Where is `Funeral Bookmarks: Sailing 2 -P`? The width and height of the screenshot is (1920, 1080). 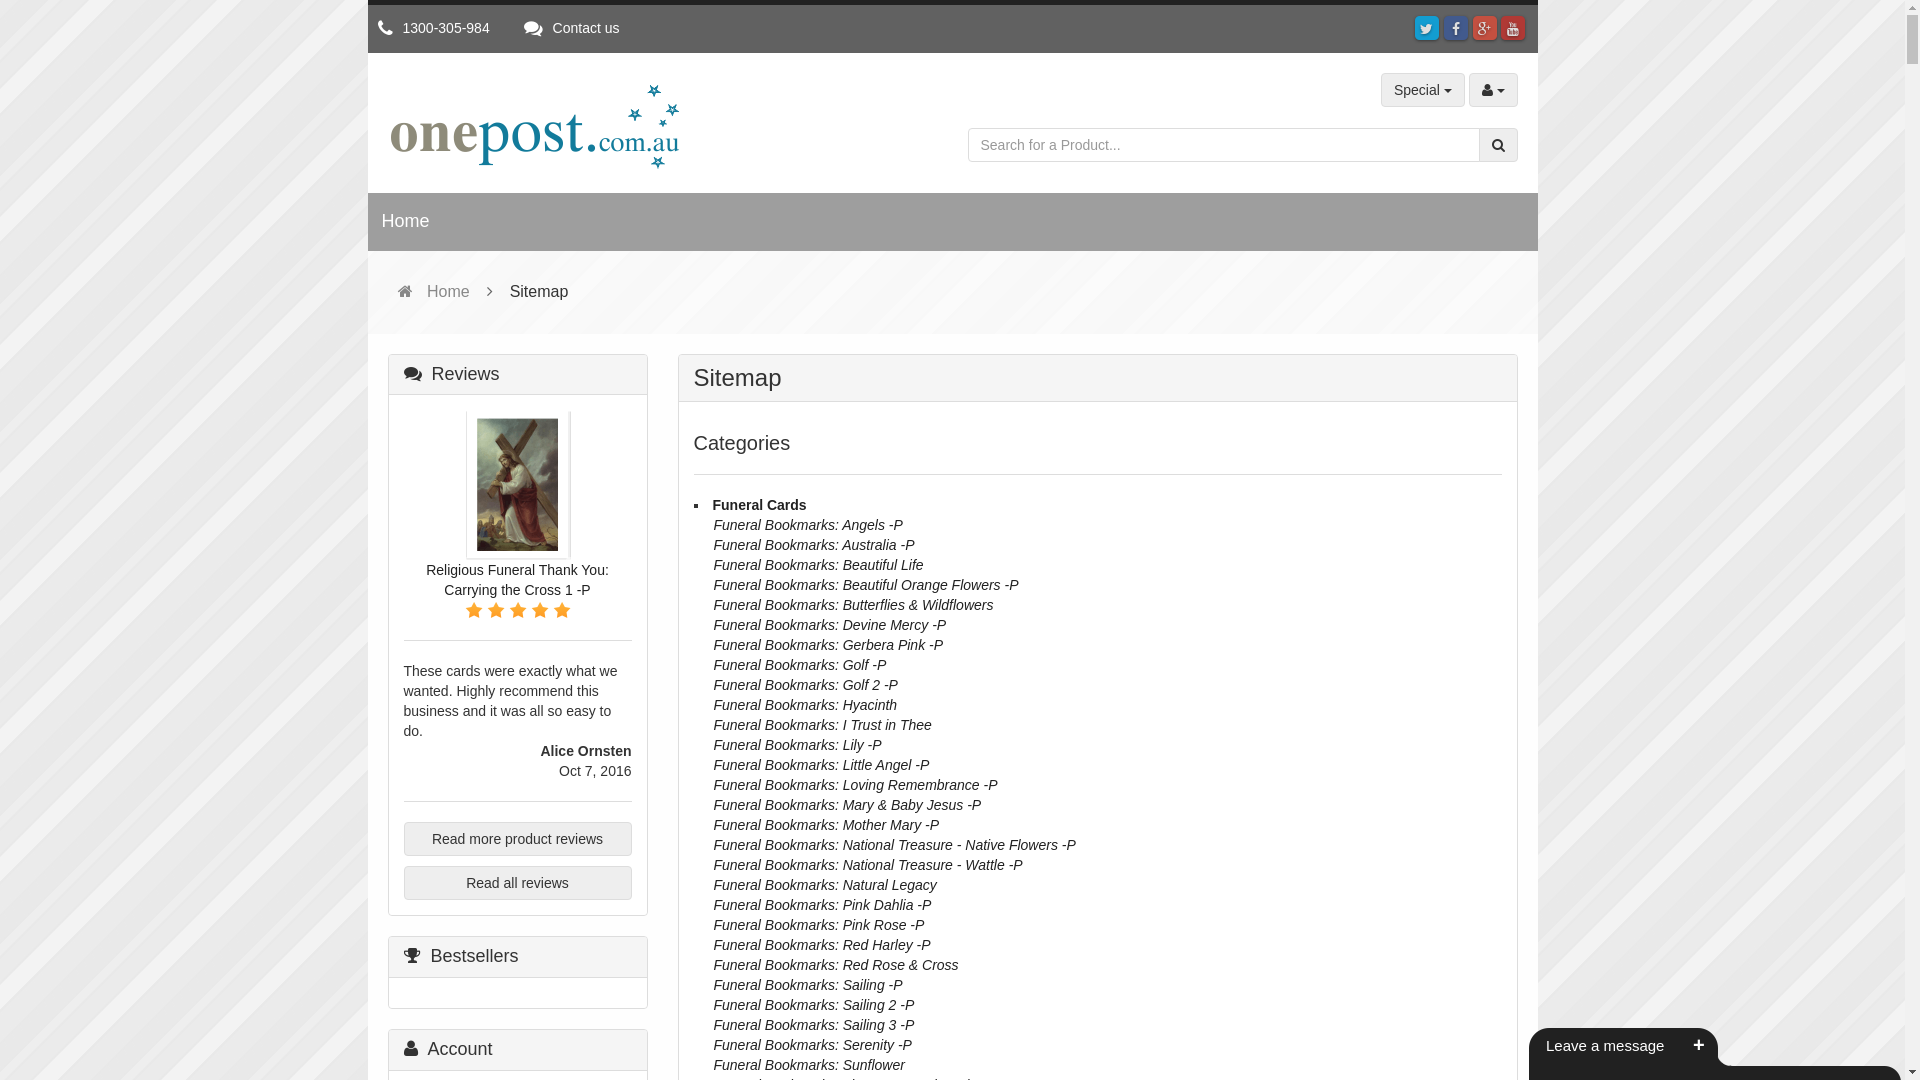
Funeral Bookmarks: Sailing 2 -P is located at coordinates (814, 1005).